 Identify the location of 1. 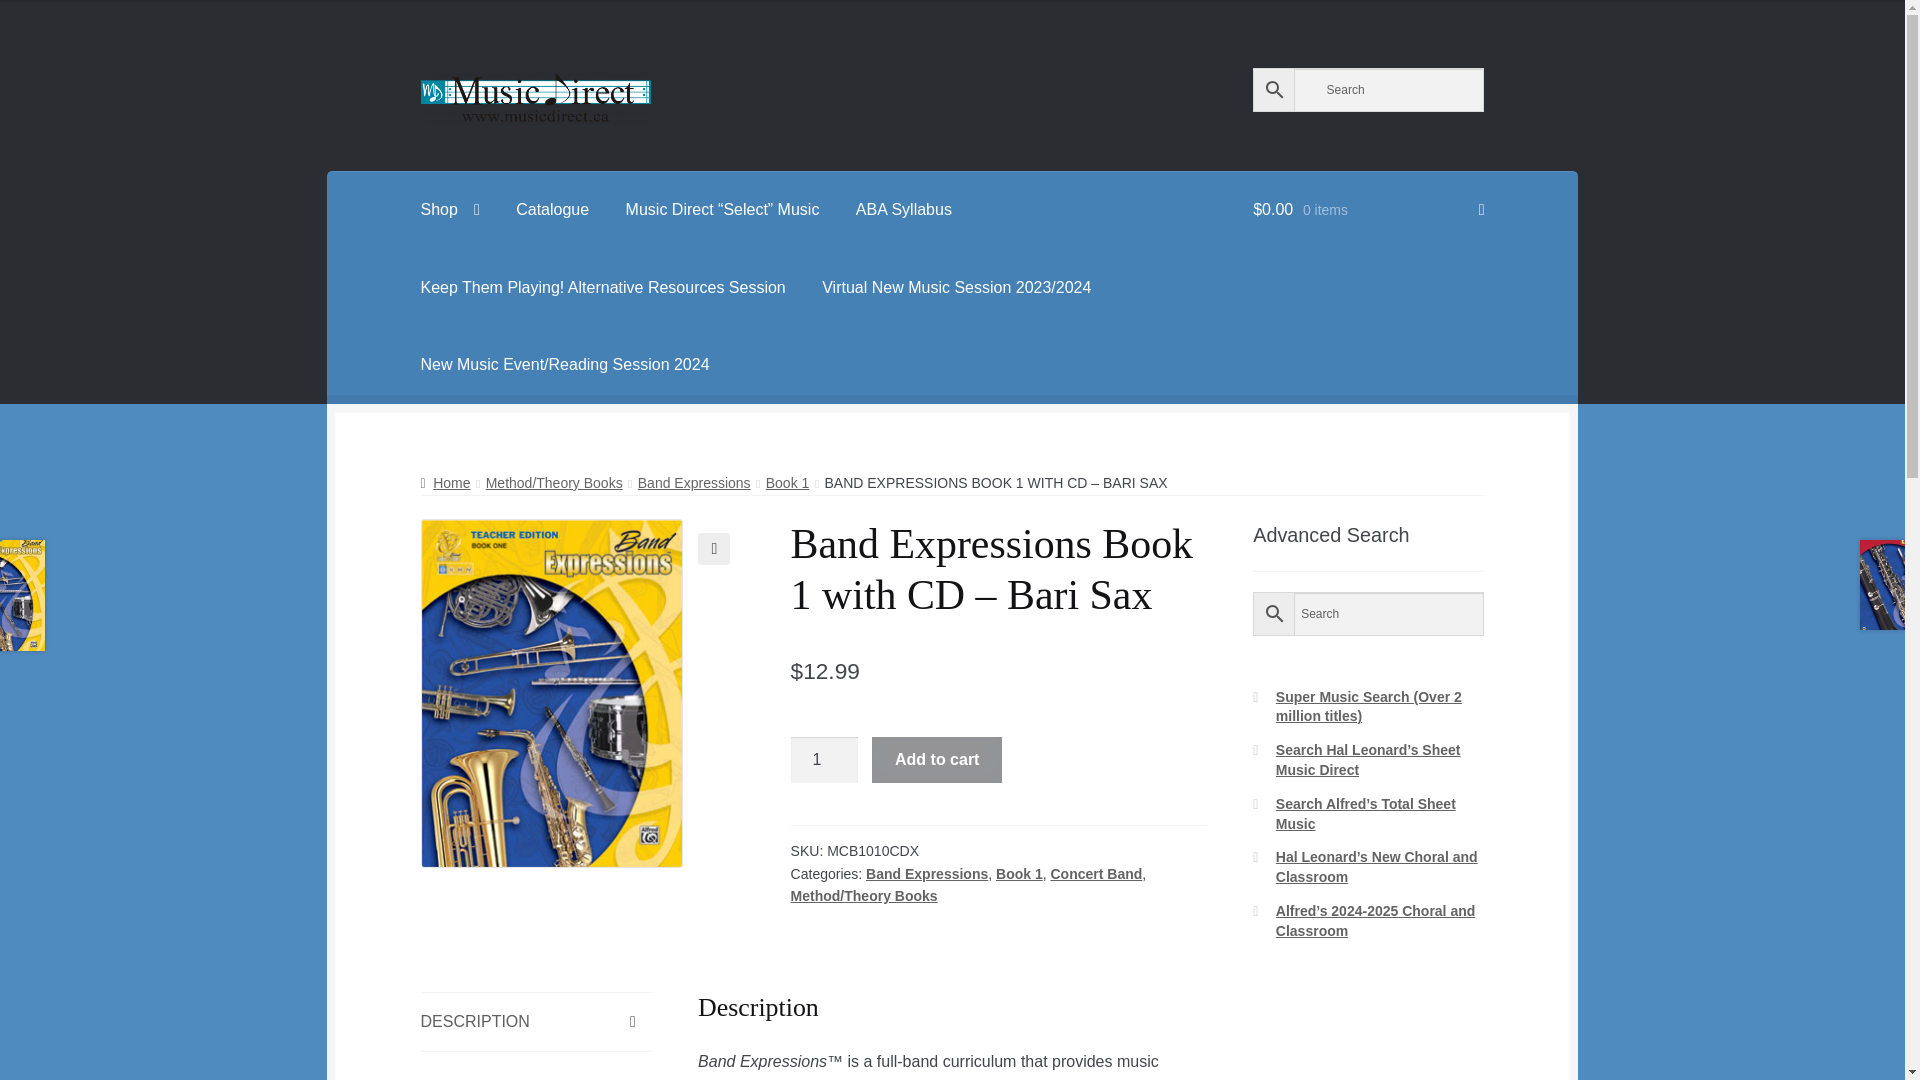
(824, 760).